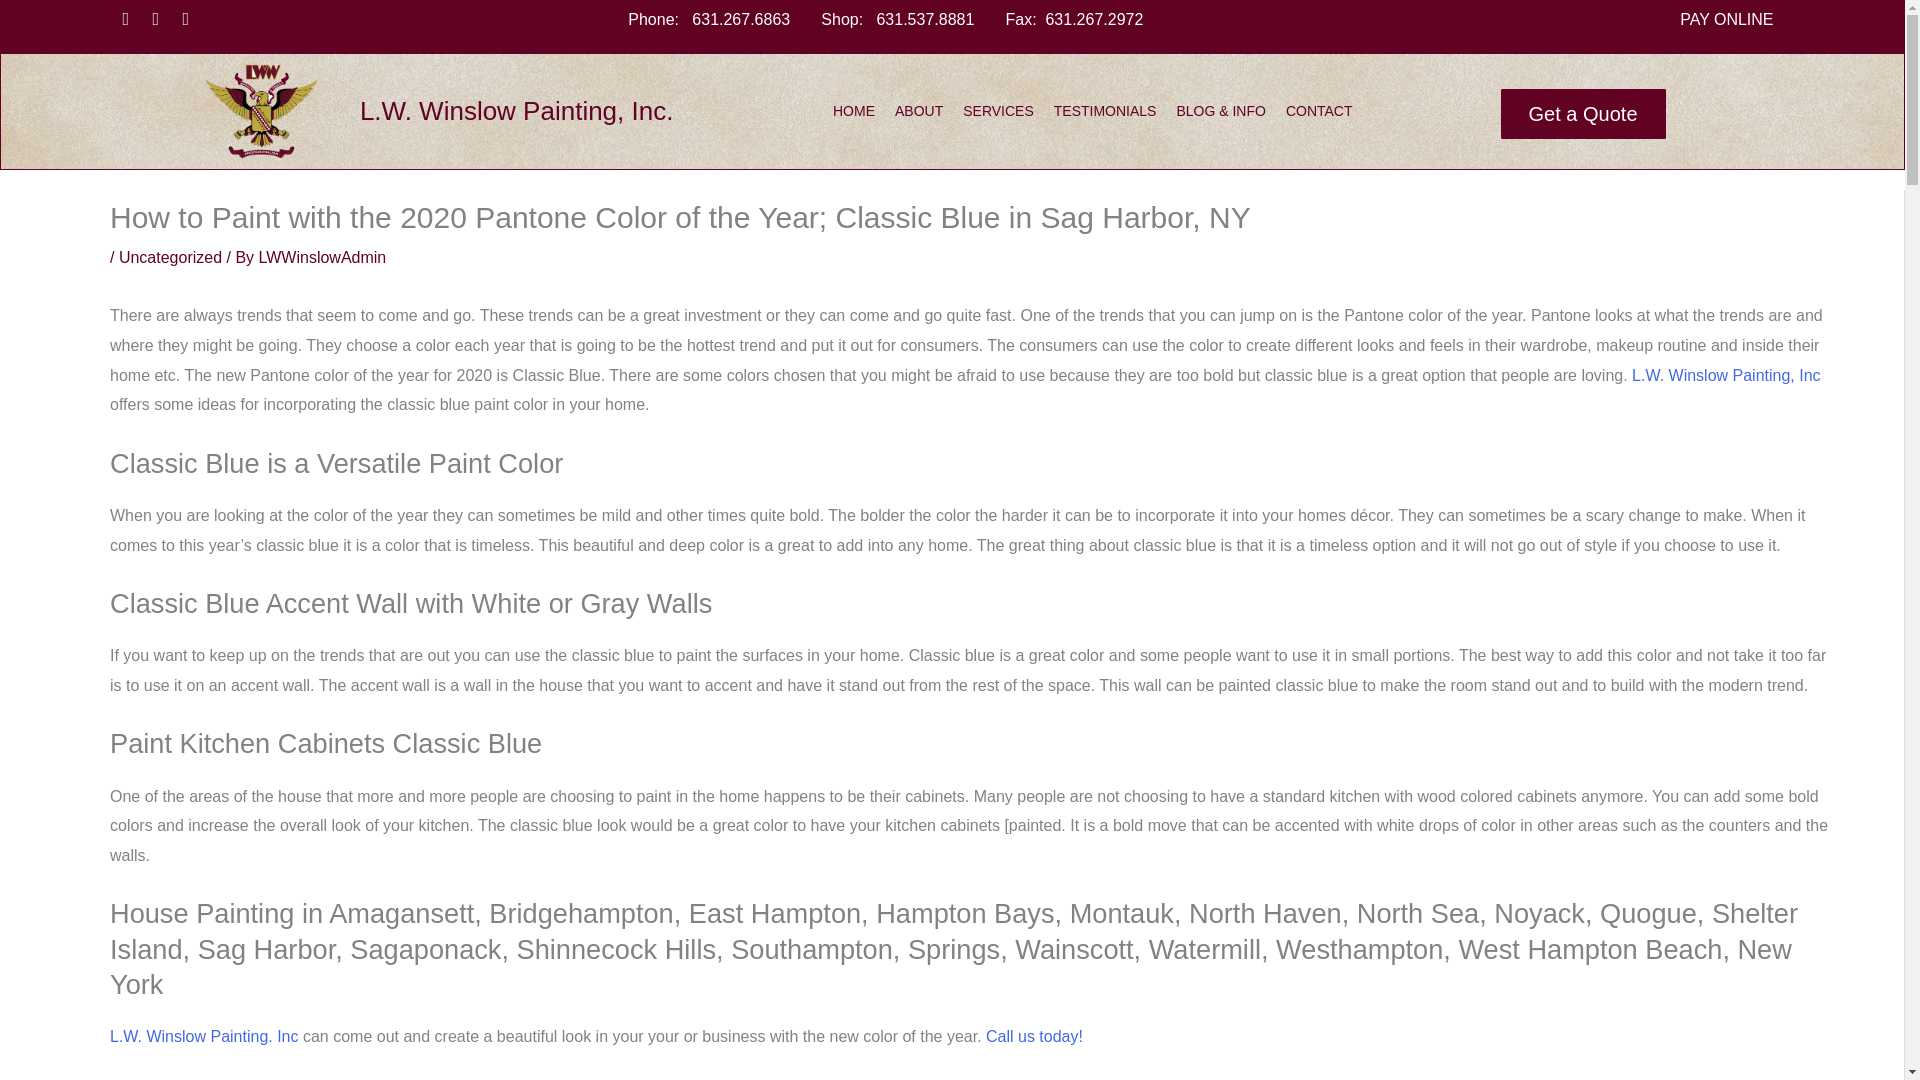 The width and height of the screenshot is (1920, 1080). I want to click on 631.267.6863, so click(740, 19).